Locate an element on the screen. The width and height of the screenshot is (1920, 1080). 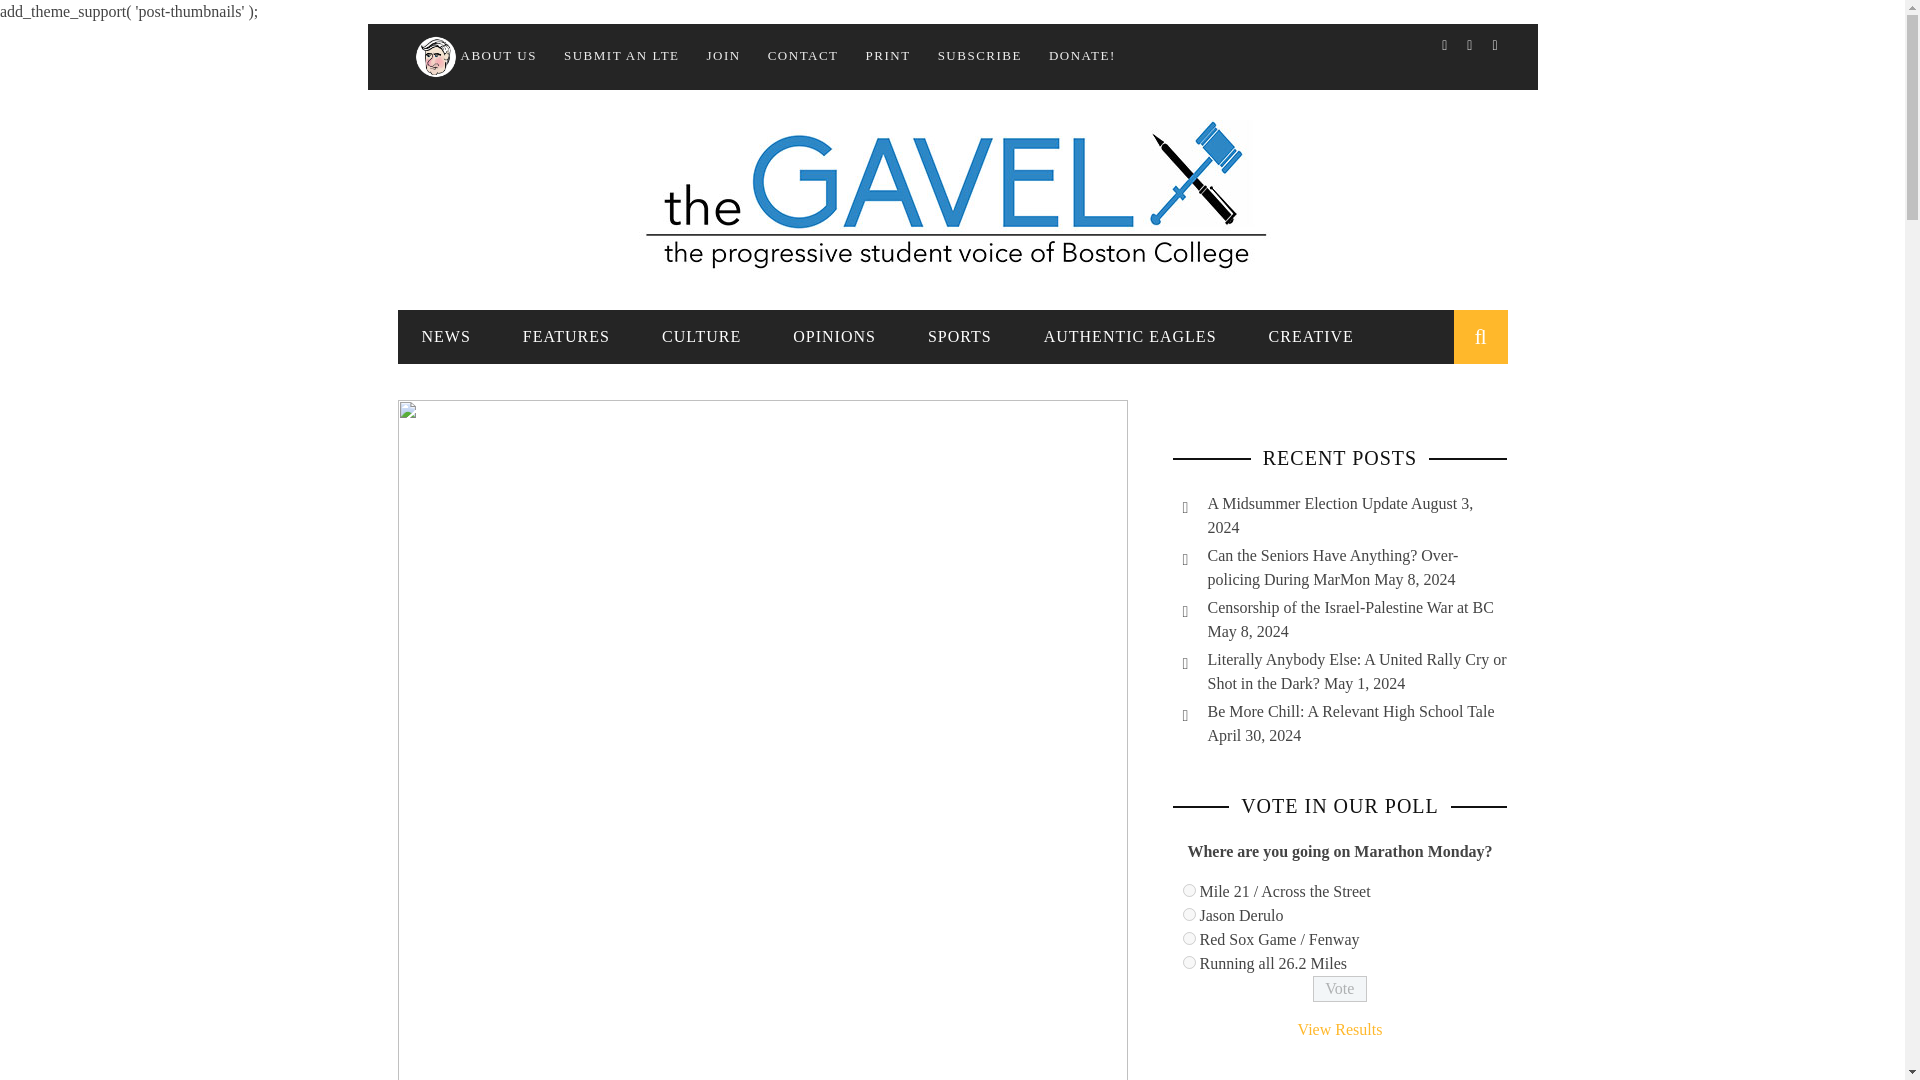
ABOUT US is located at coordinates (474, 54).